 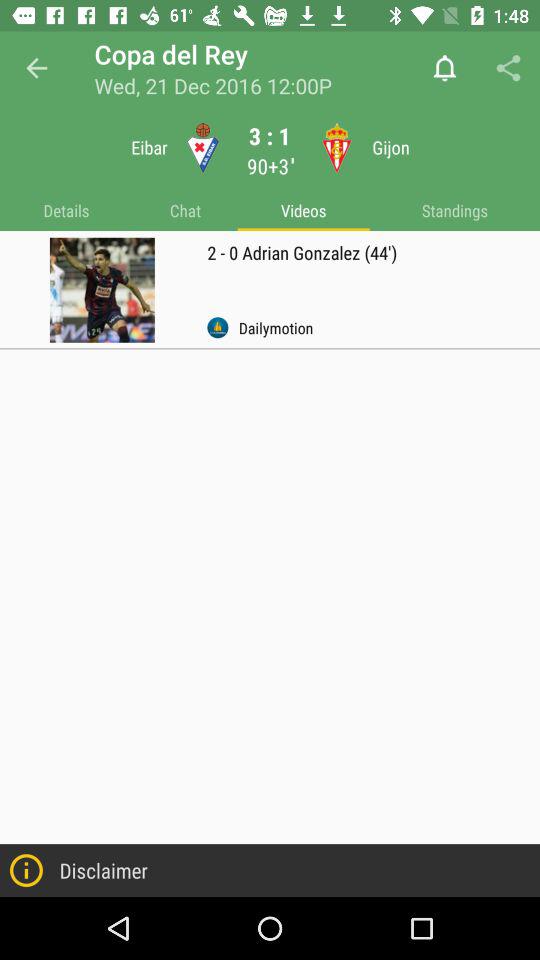 I want to click on select the logo which is after eibar, so click(x=202, y=147).